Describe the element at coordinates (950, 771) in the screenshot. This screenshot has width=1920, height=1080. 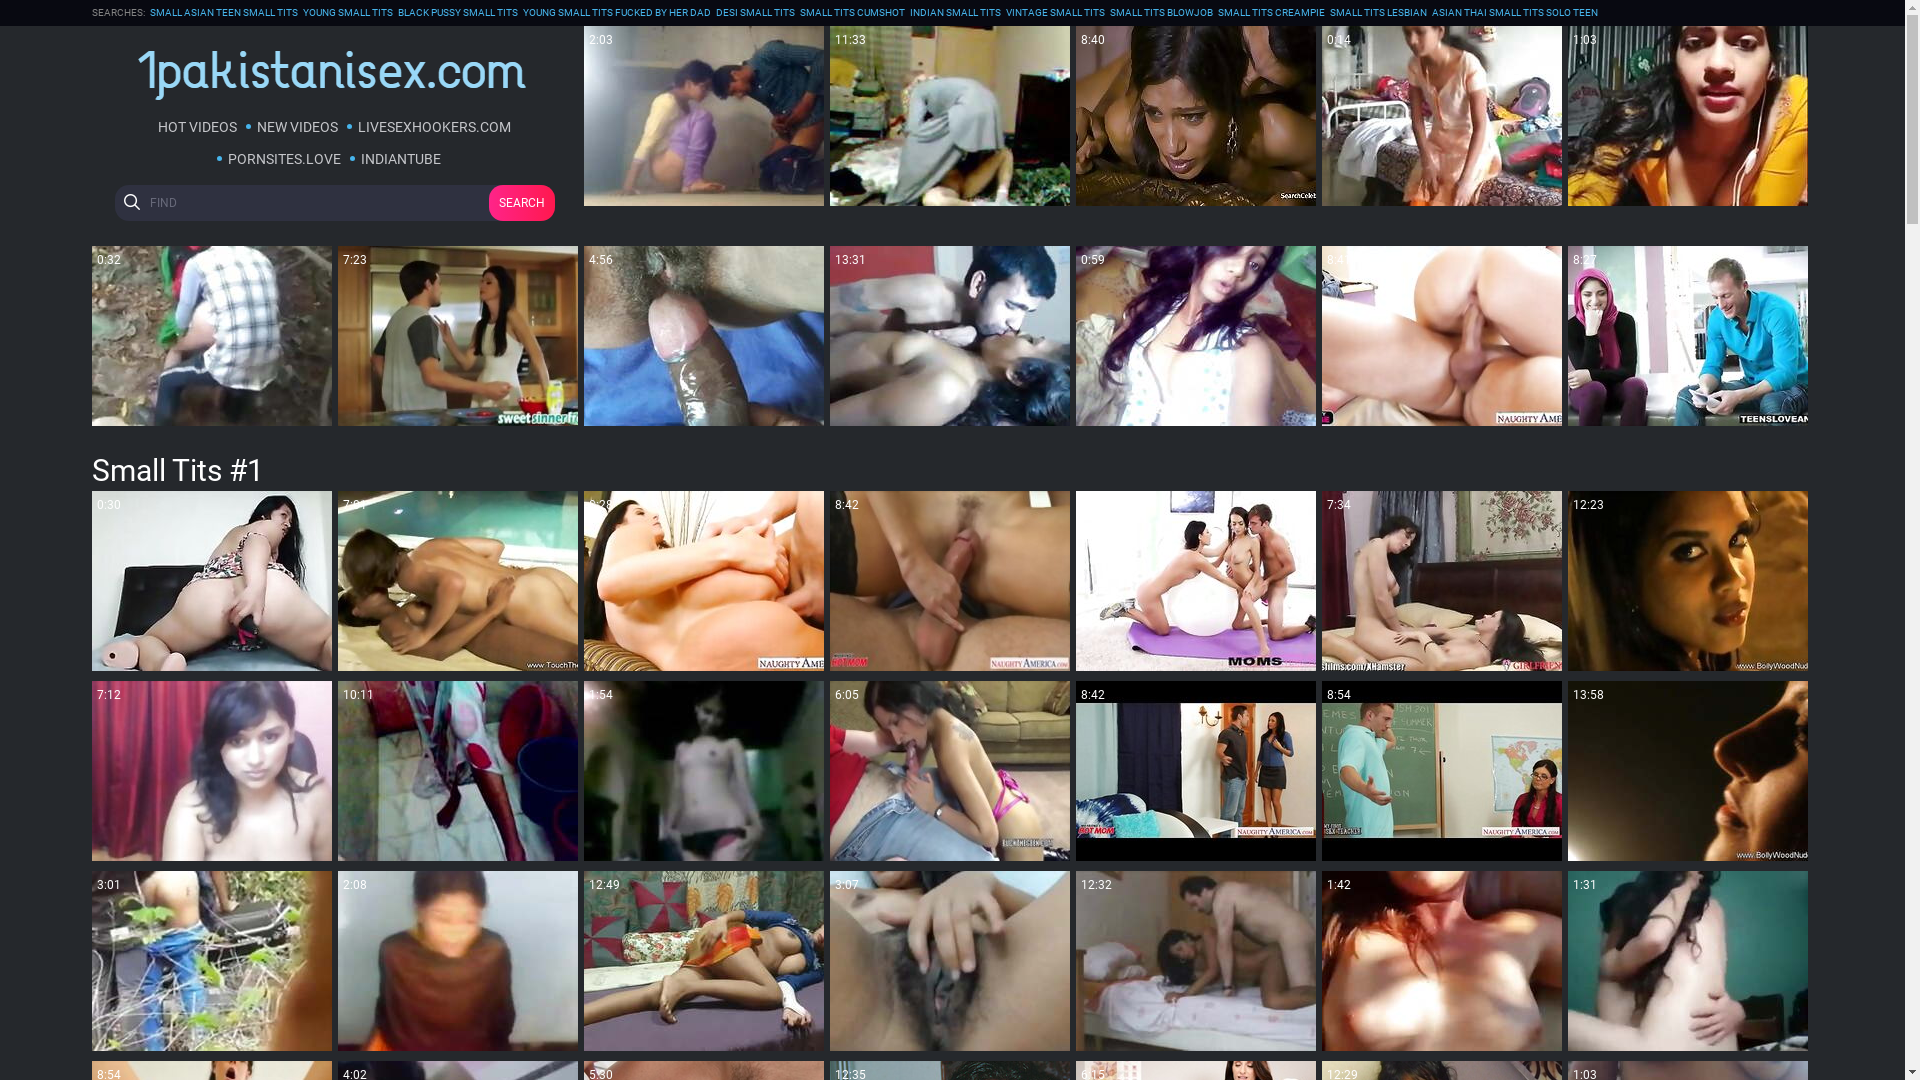
I see `6:05` at that location.